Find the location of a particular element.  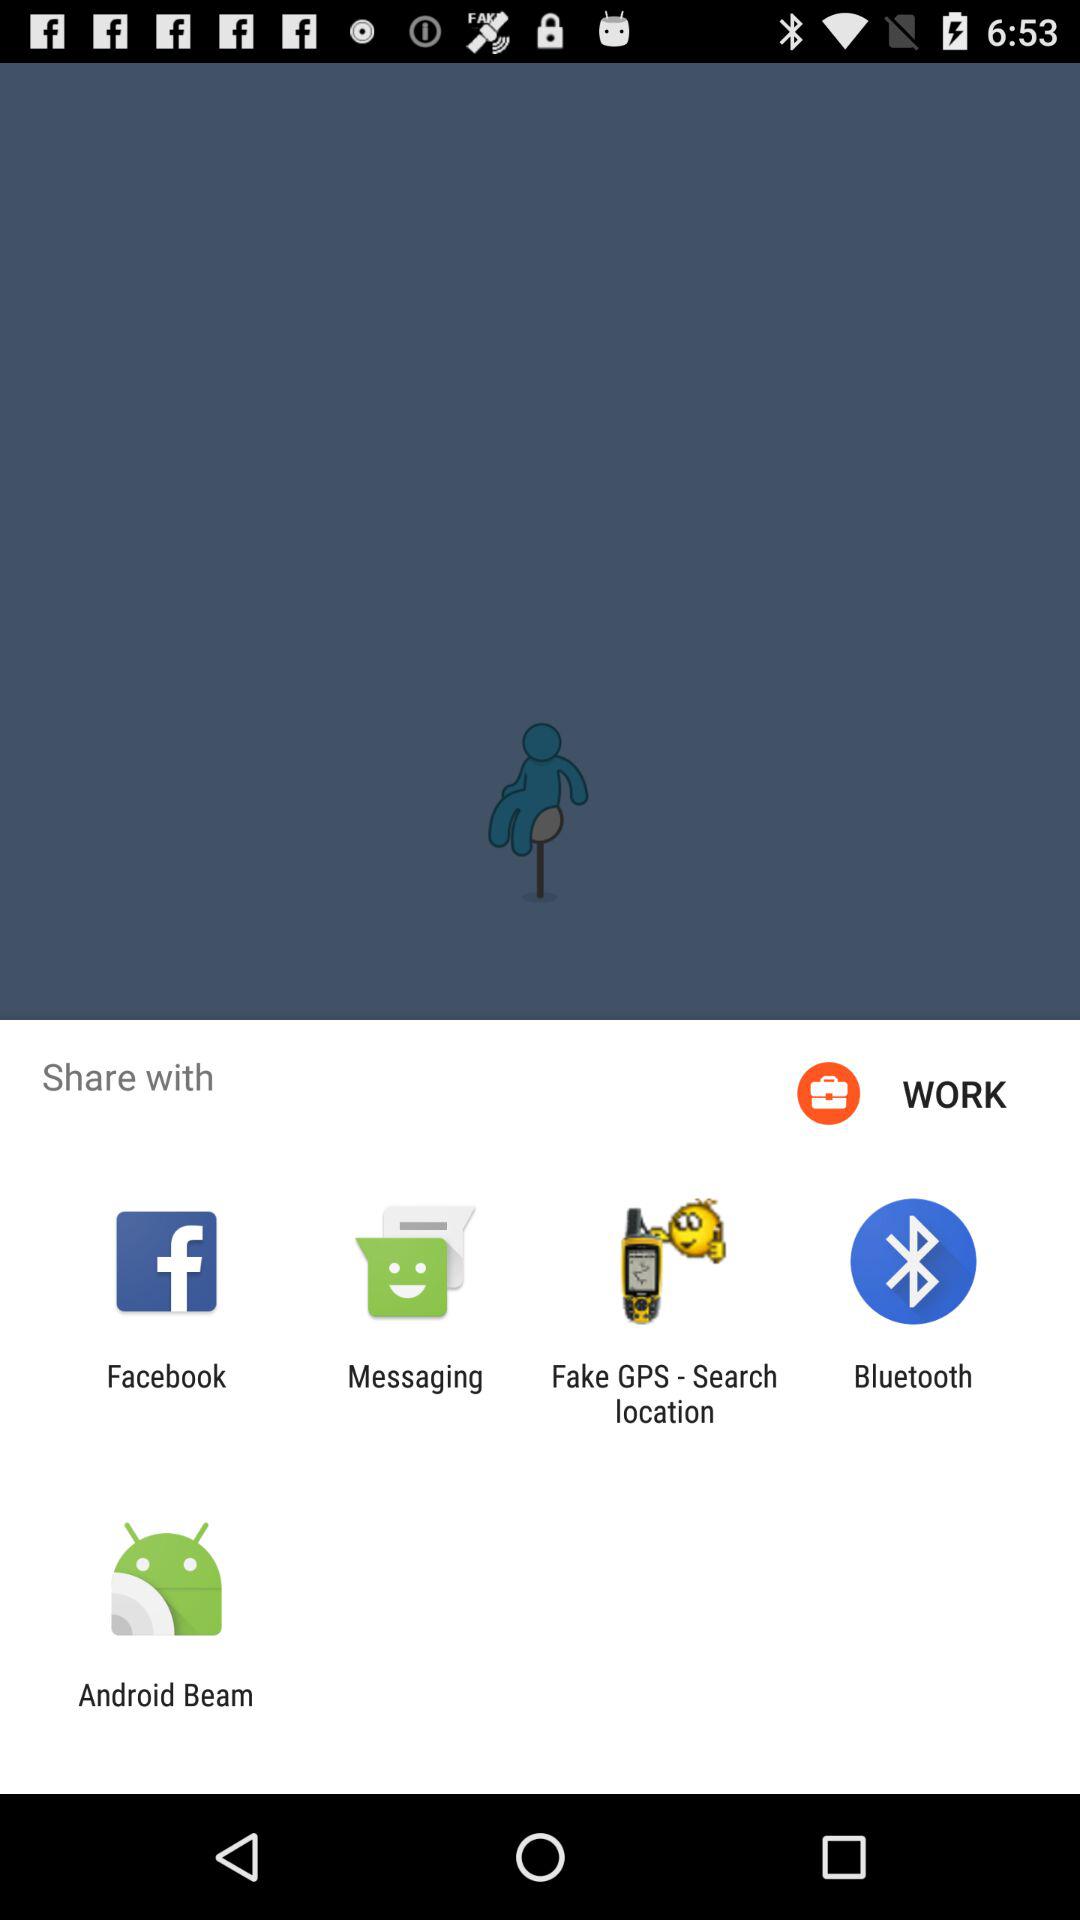

swipe to the android beam is located at coordinates (166, 1712).